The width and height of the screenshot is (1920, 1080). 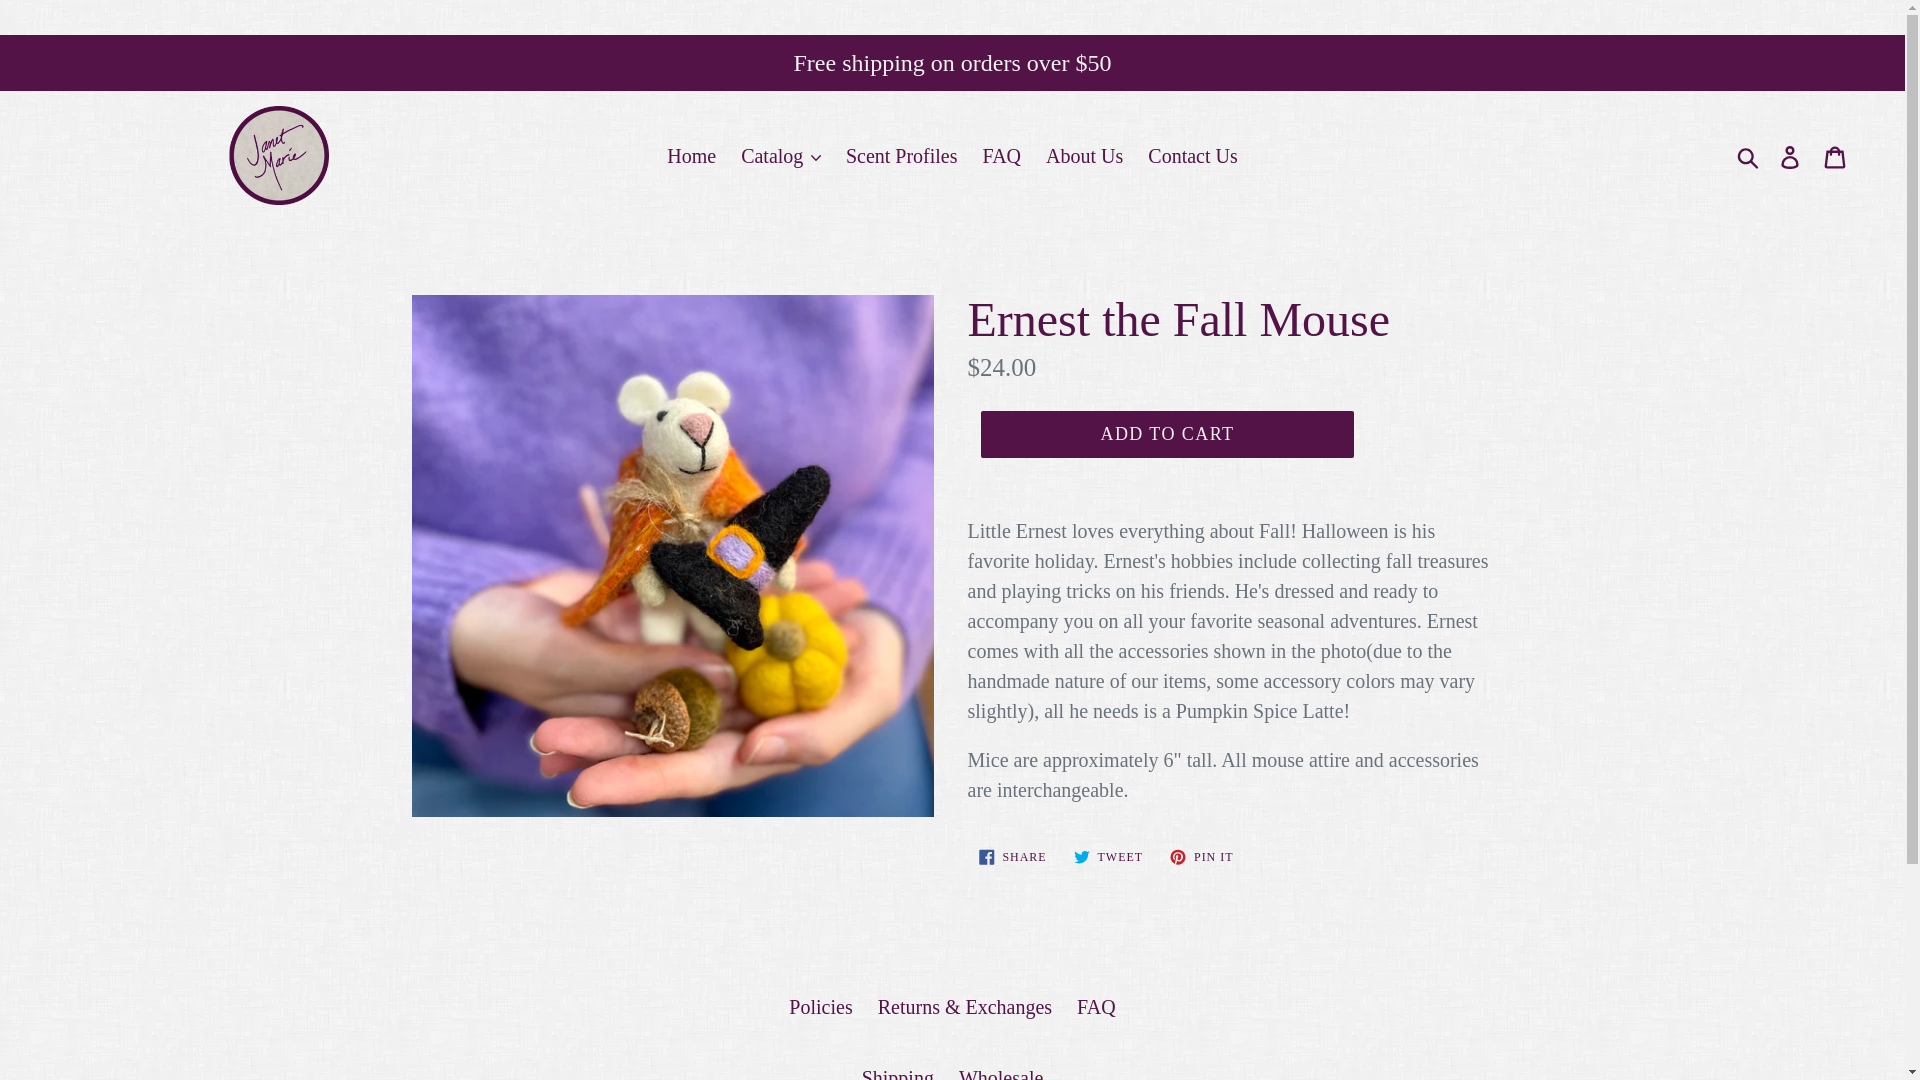 What do you see at coordinates (1084, 156) in the screenshot?
I see `About Us` at bounding box center [1084, 156].